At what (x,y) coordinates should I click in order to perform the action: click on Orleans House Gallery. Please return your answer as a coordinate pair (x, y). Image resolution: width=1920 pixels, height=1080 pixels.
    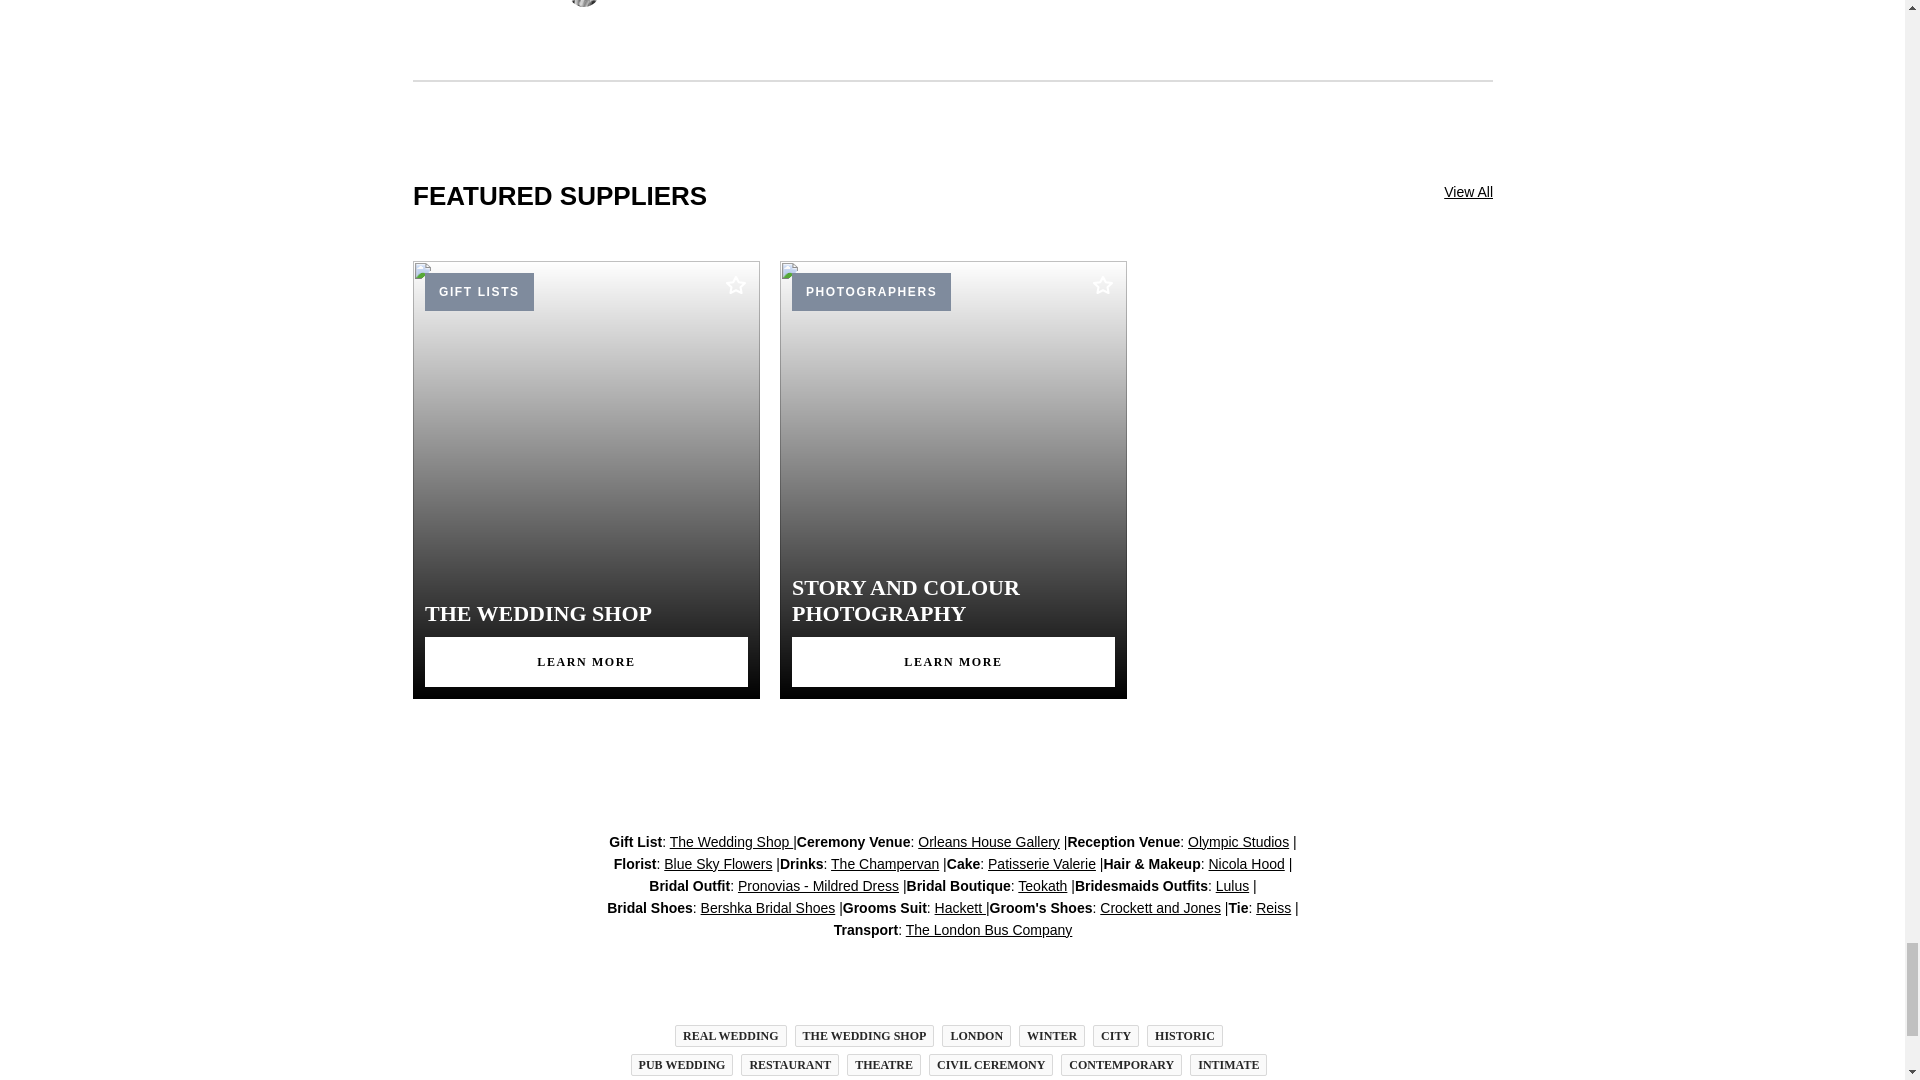
    Looking at the image, I should click on (988, 841).